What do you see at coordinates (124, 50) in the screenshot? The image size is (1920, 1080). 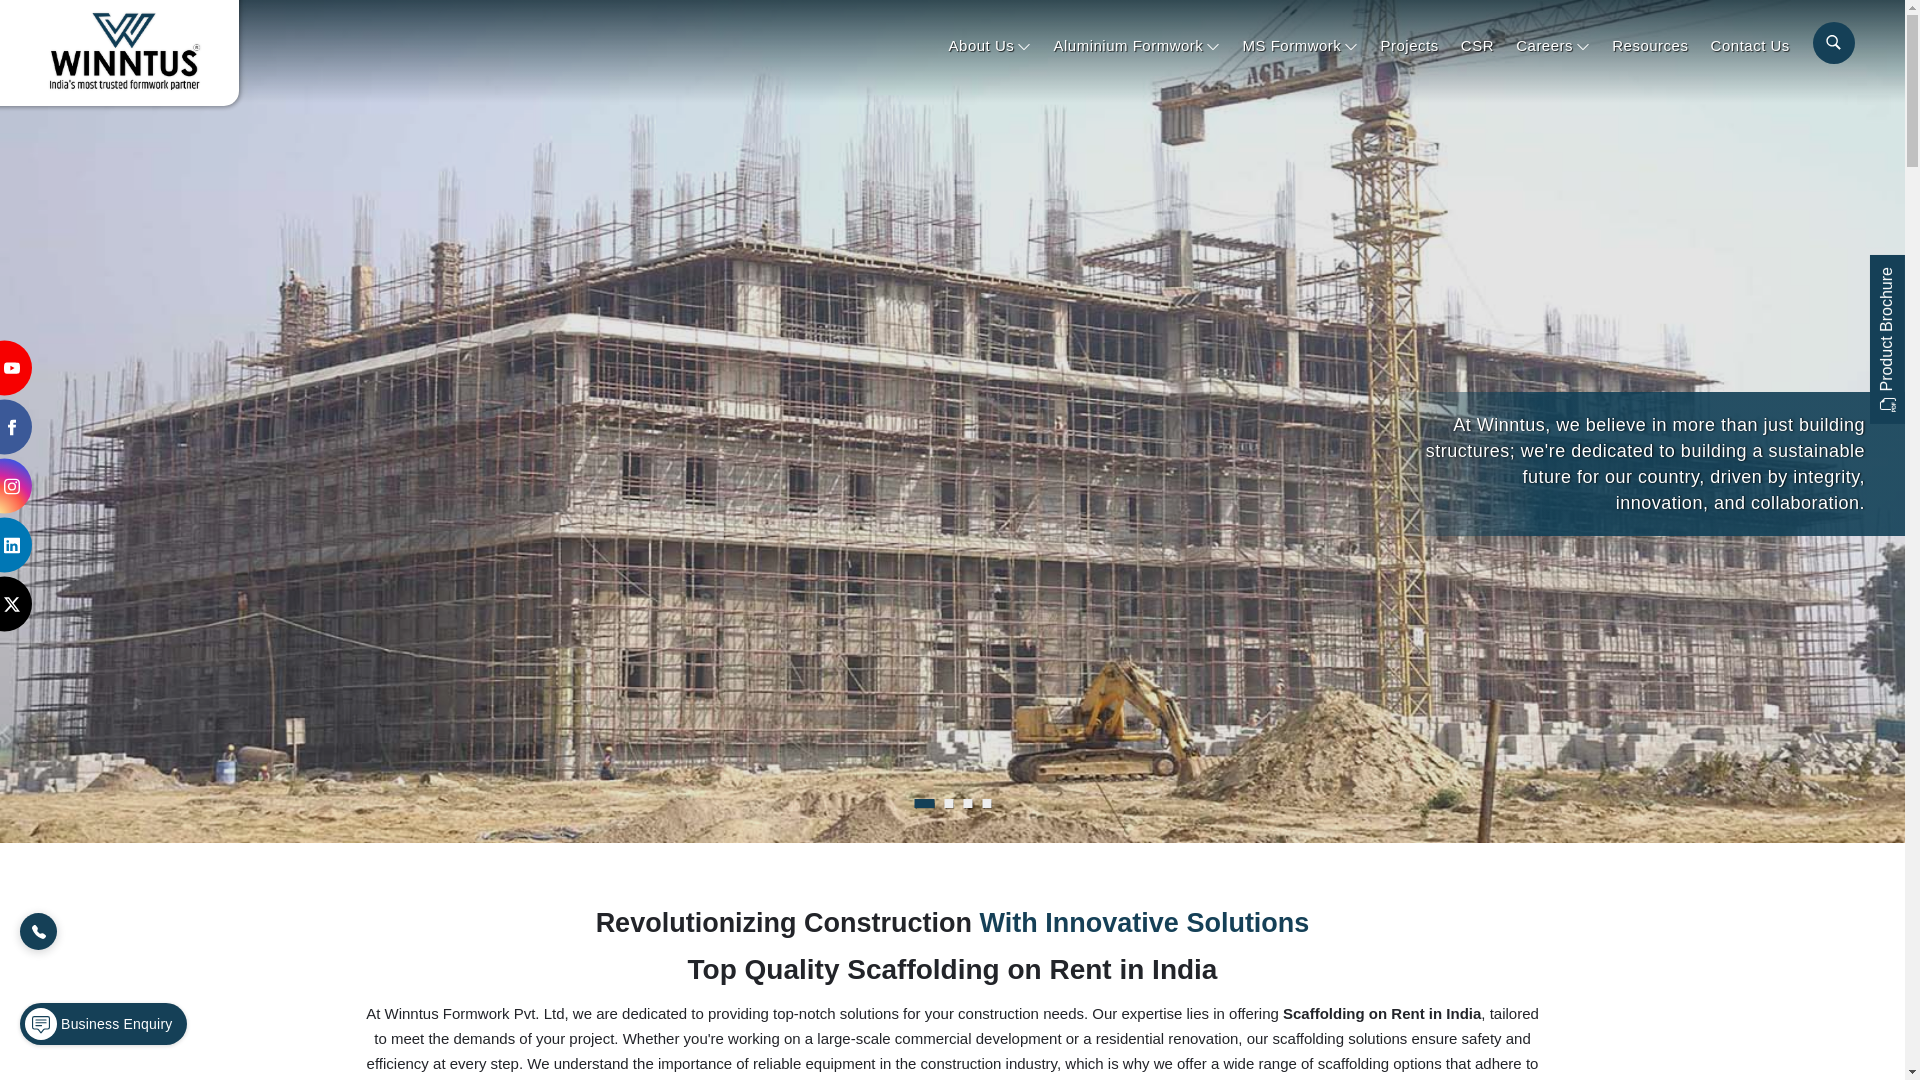 I see `Winntus Formwork System Pvt. Ltd.` at bounding box center [124, 50].